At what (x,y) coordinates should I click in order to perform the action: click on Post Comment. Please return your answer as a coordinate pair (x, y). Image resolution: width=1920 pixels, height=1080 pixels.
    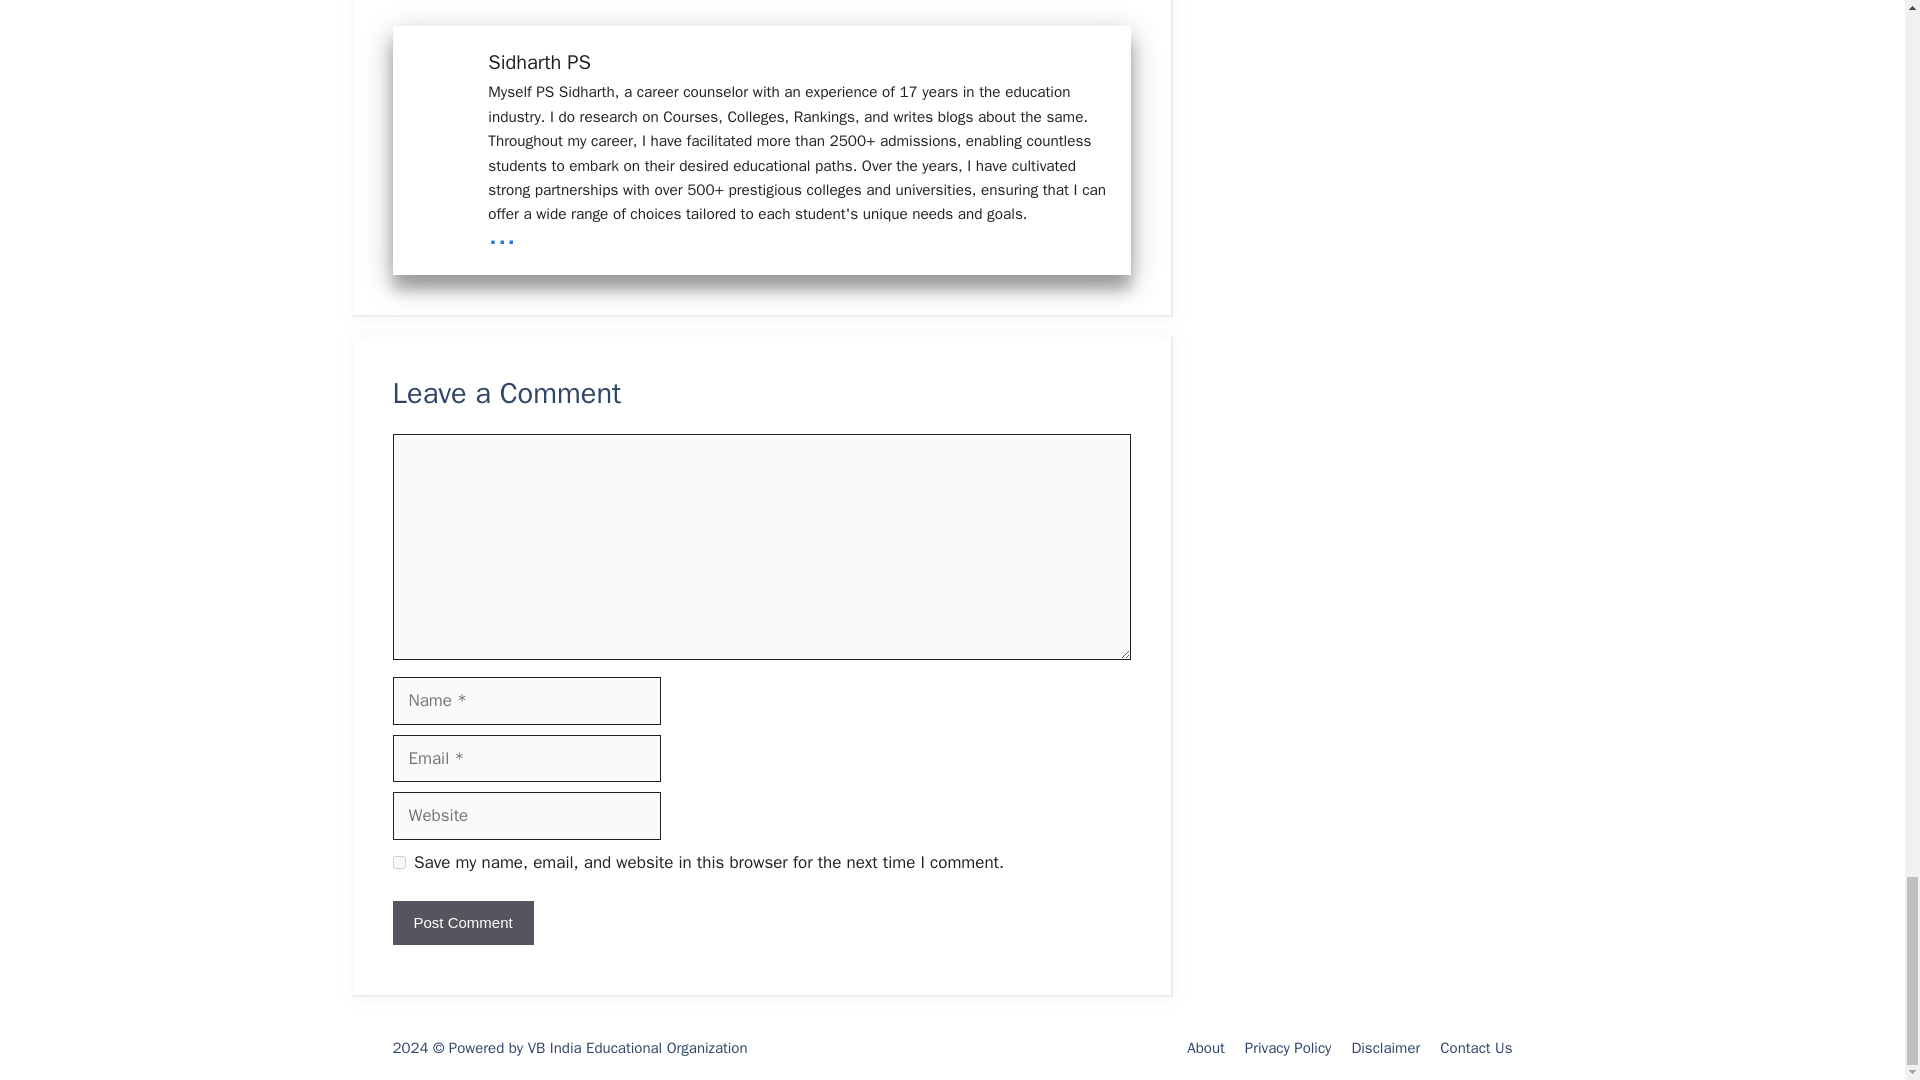
    Looking at the image, I should click on (462, 923).